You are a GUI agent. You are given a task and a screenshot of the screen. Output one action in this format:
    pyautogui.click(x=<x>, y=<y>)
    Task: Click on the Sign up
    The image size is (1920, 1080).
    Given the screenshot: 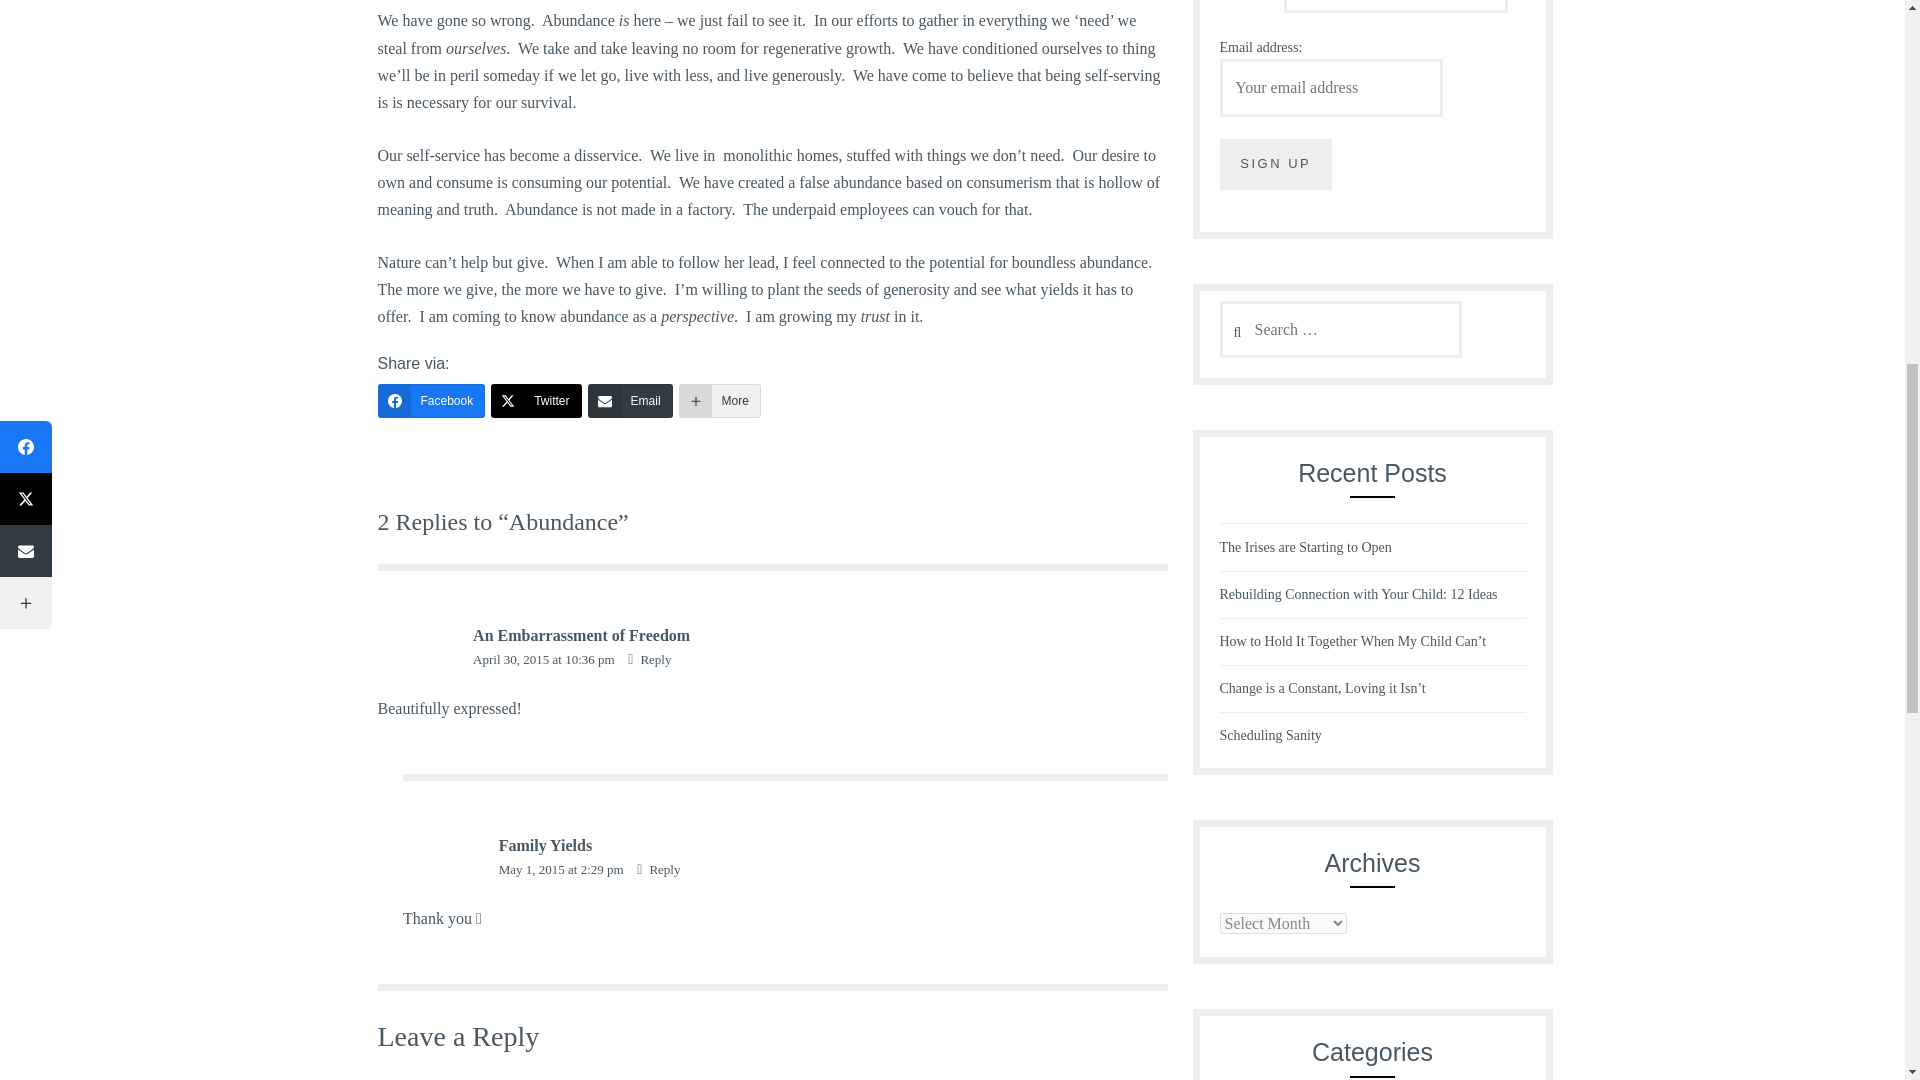 What is the action you would take?
    pyautogui.click(x=1276, y=164)
    